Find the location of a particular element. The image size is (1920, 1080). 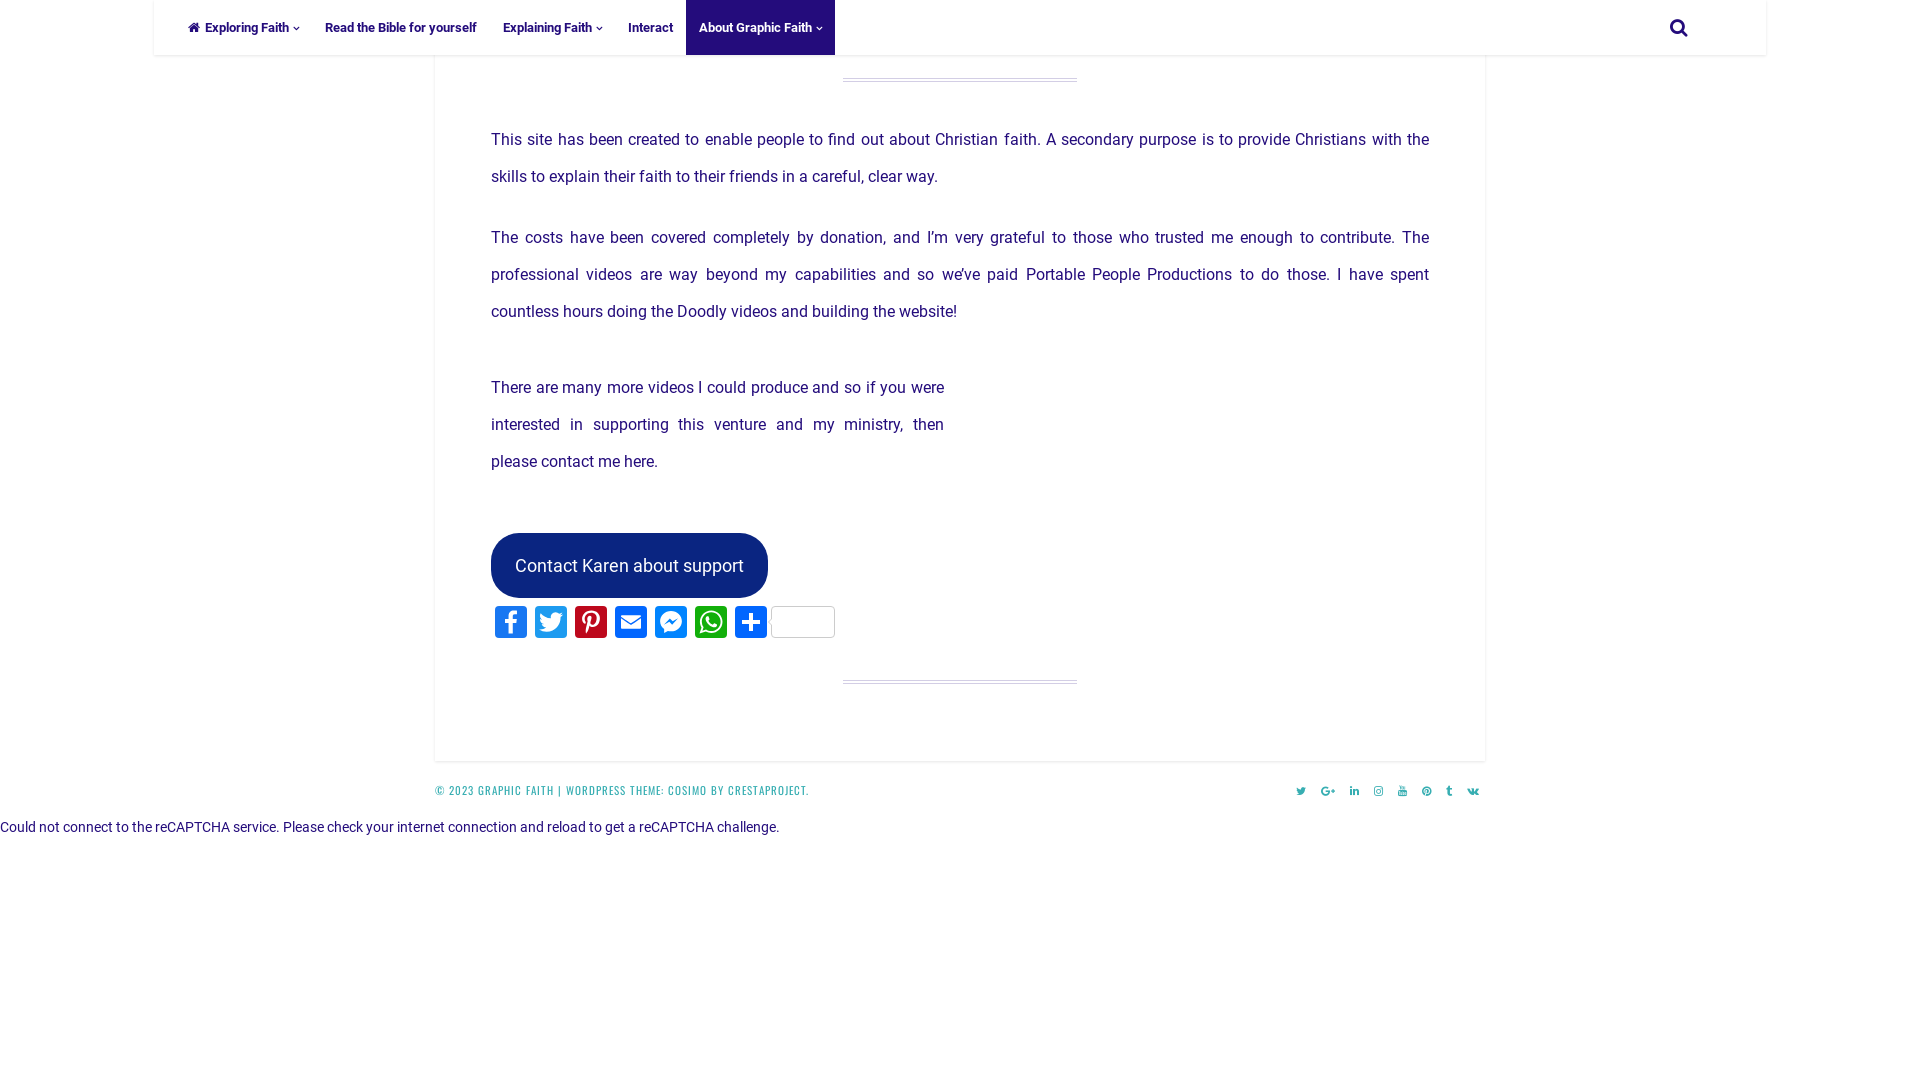

Facebook is located at coordinates (511, 624).